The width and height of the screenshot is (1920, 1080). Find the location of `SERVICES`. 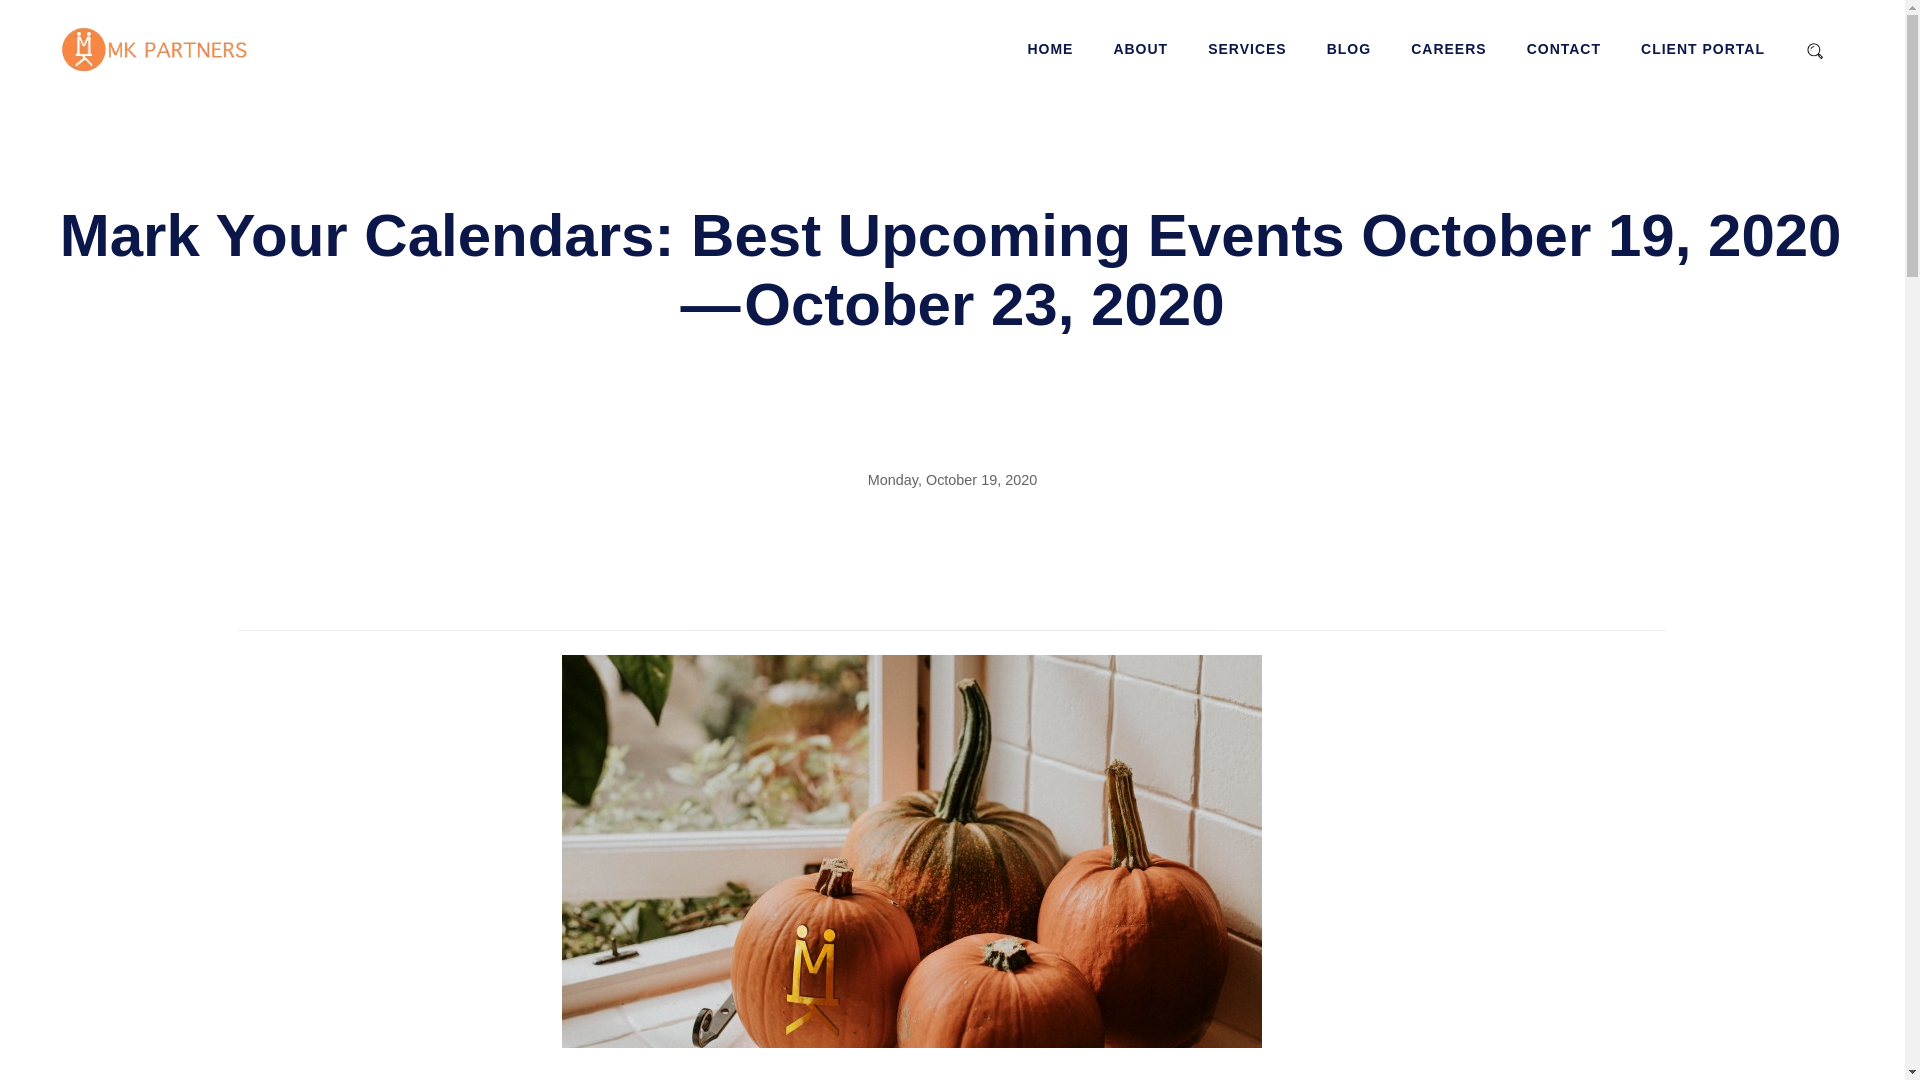

SERVICES is located at coordinates (1246, 49).